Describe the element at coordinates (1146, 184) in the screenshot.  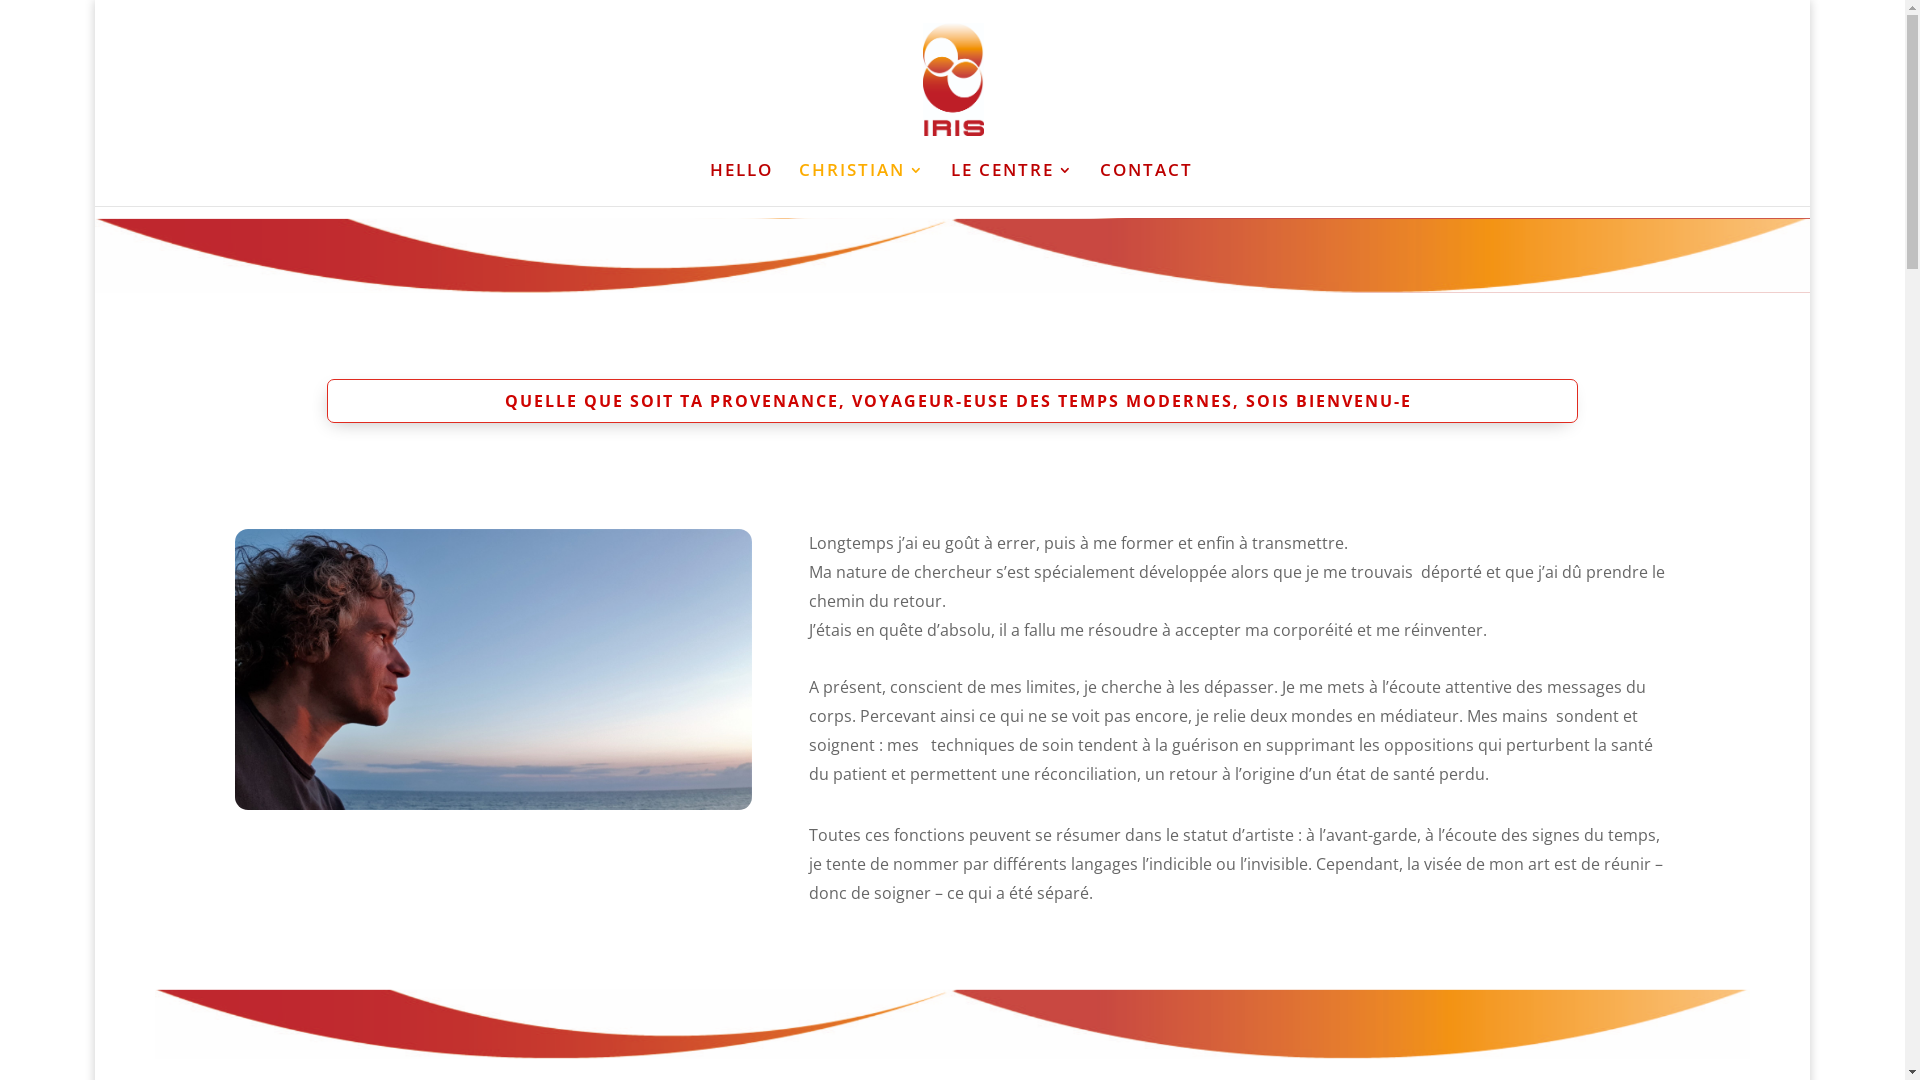
I see `CONTACT` at that location.